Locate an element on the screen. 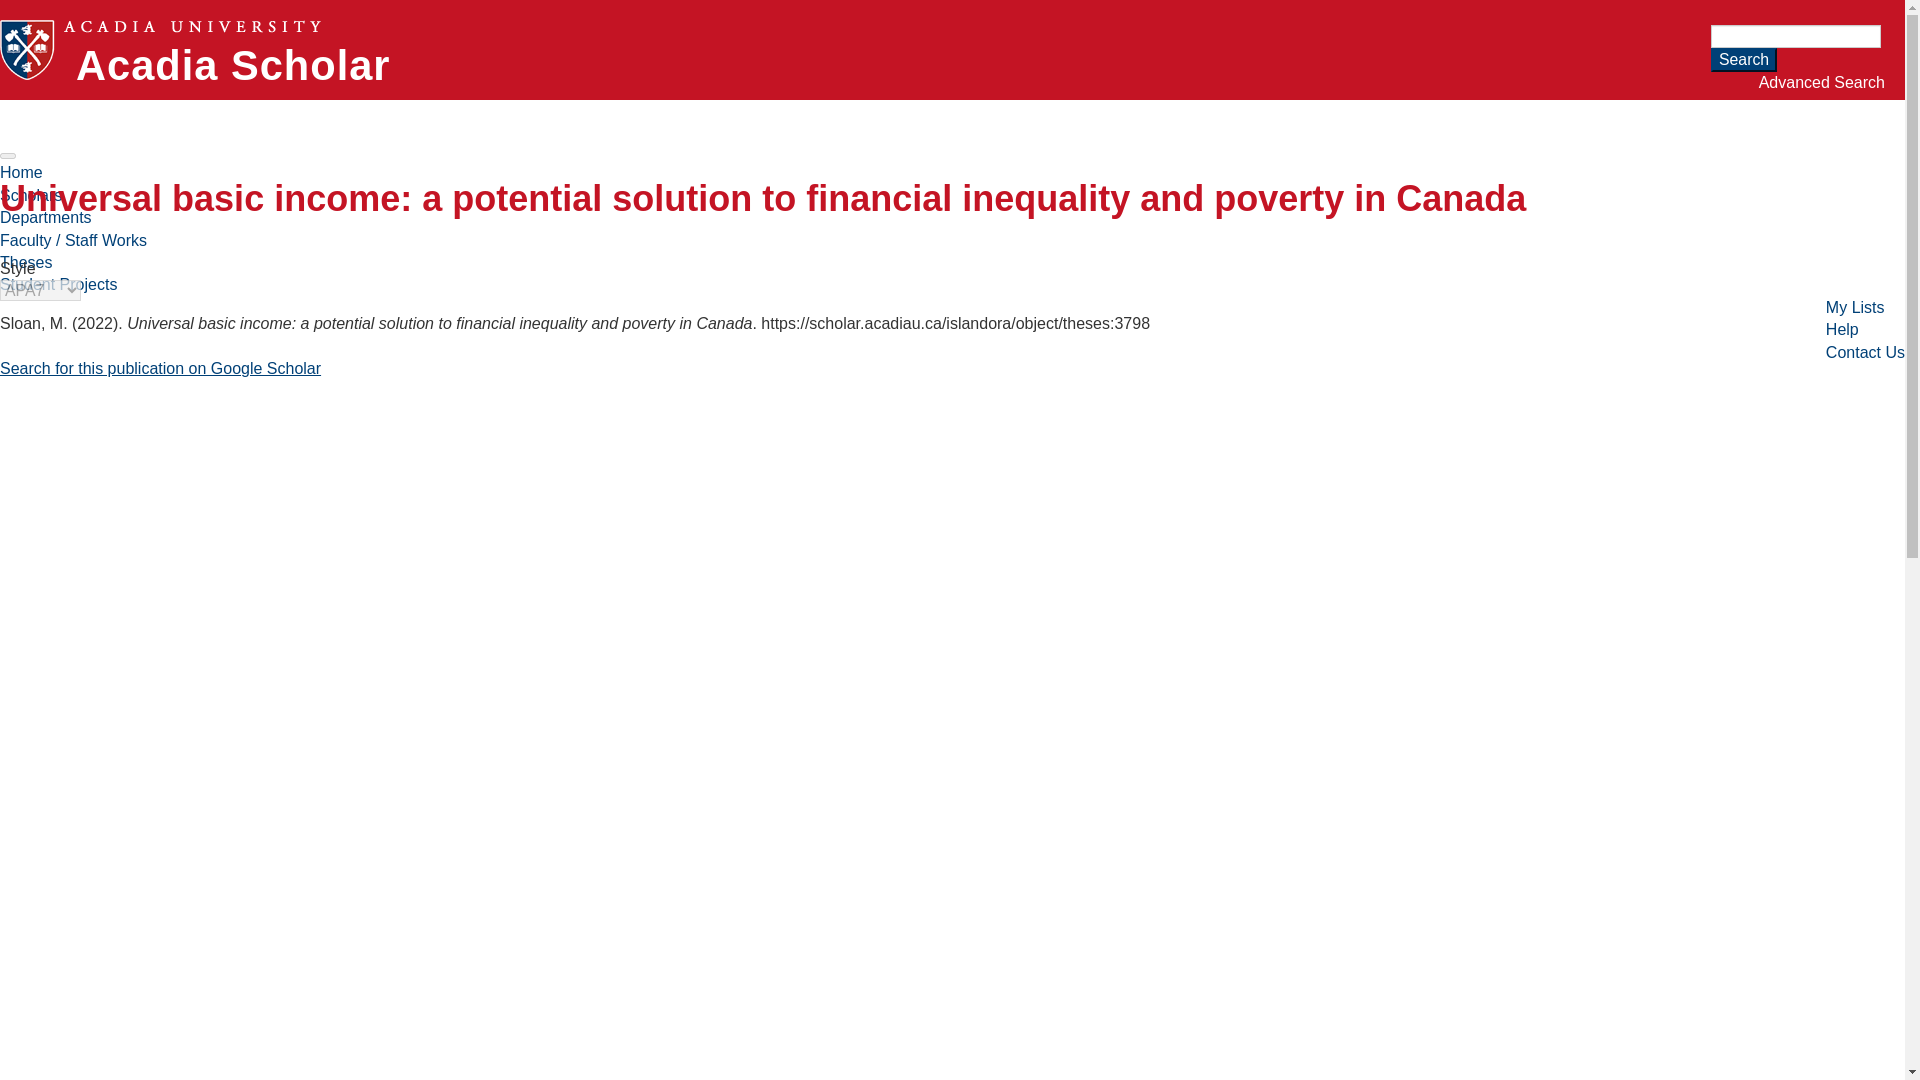 The width and height of the screenshot is (1920, 1080). Home is located at coordinates (21, 172).